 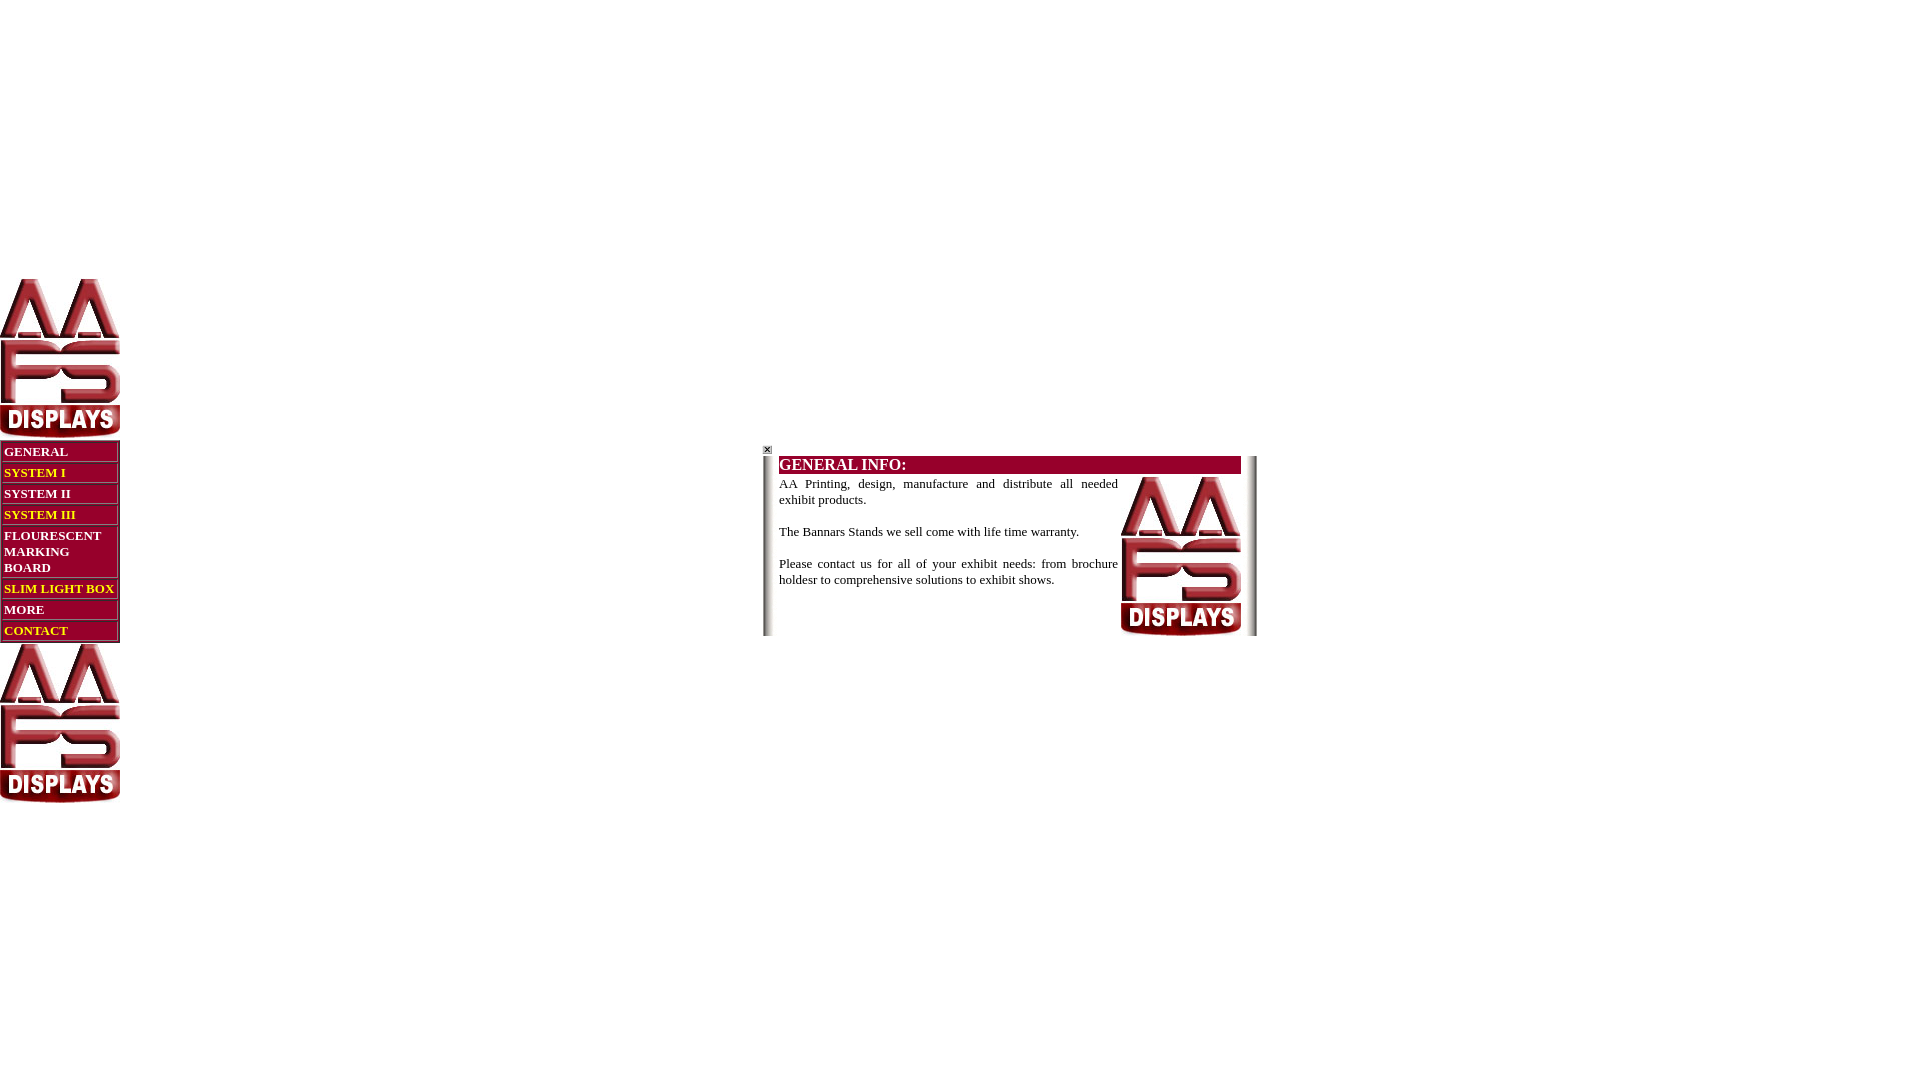 What do you see at coordinates (40, 512) in the screenshot?
I see `SYSTEM III` at bounding box center [40, 512].